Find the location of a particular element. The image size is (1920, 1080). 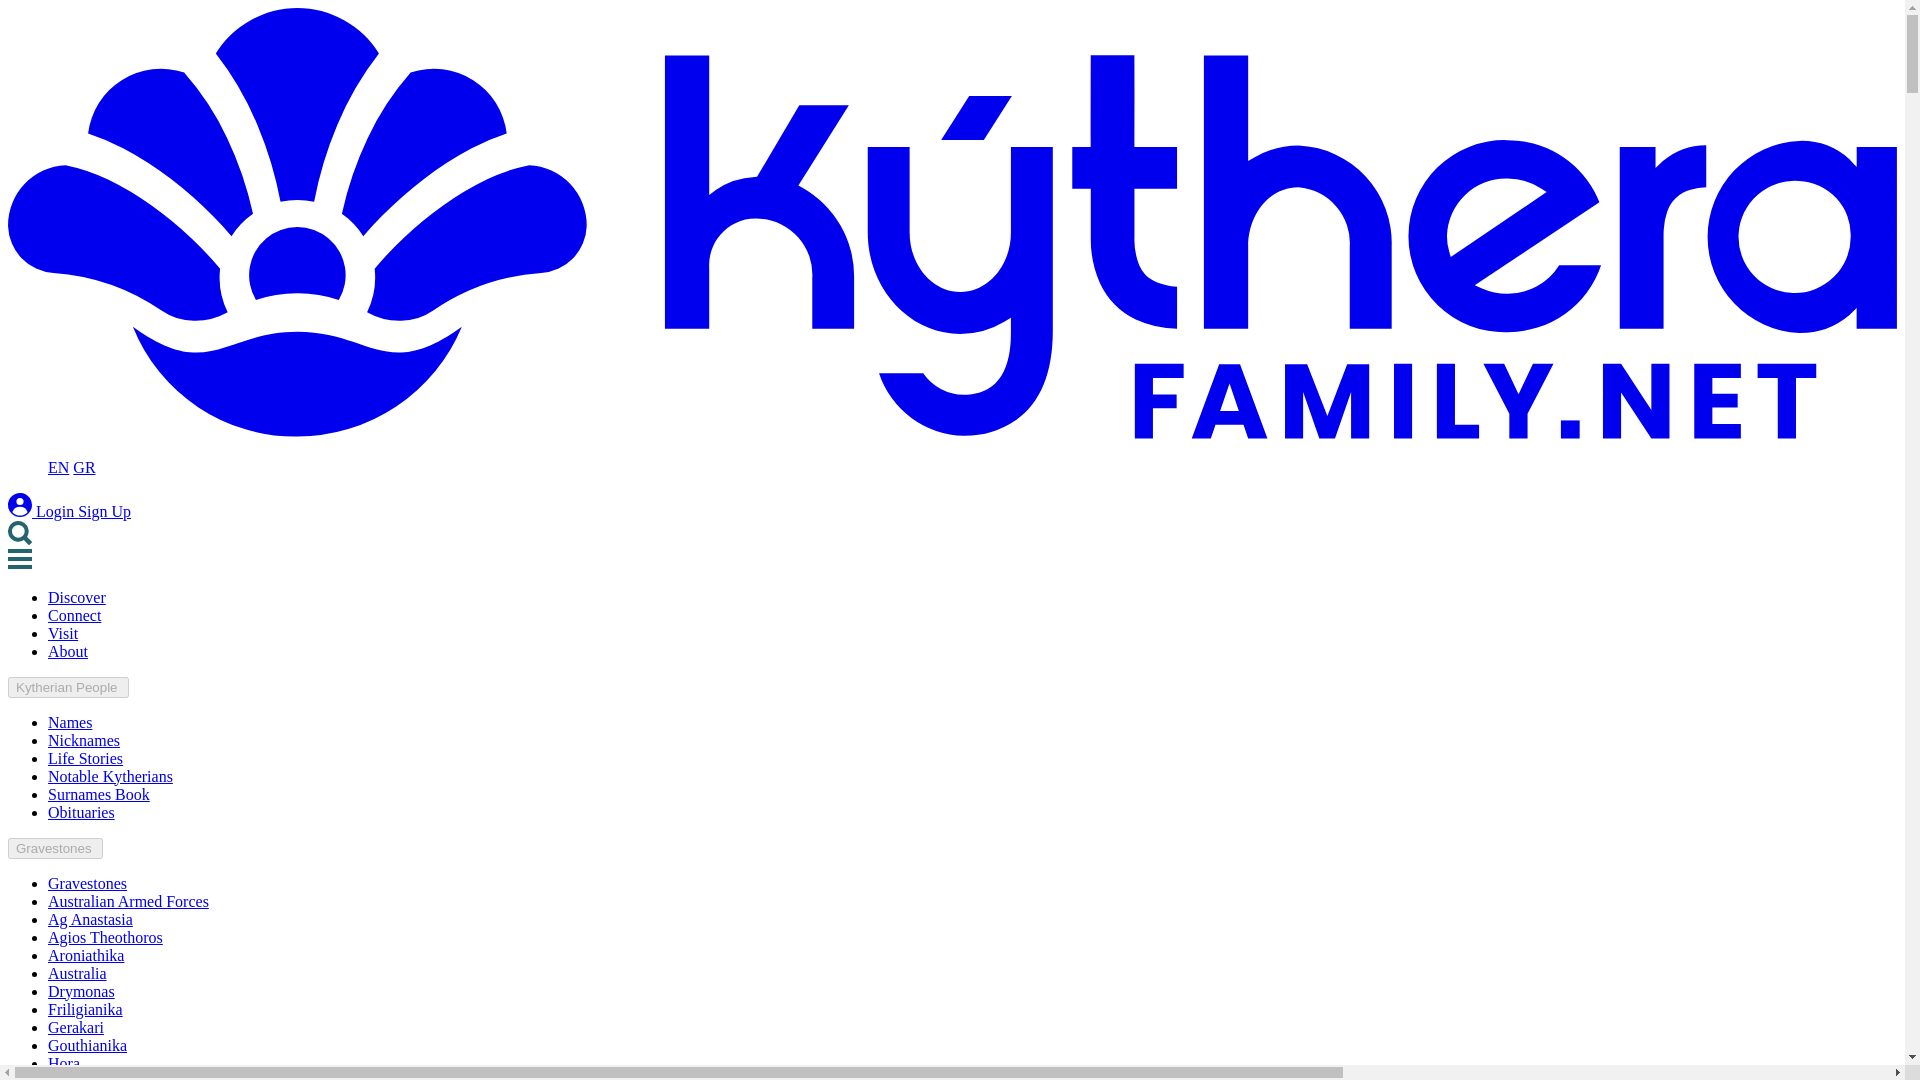

Gravestones is located at coordinates (87, 883).